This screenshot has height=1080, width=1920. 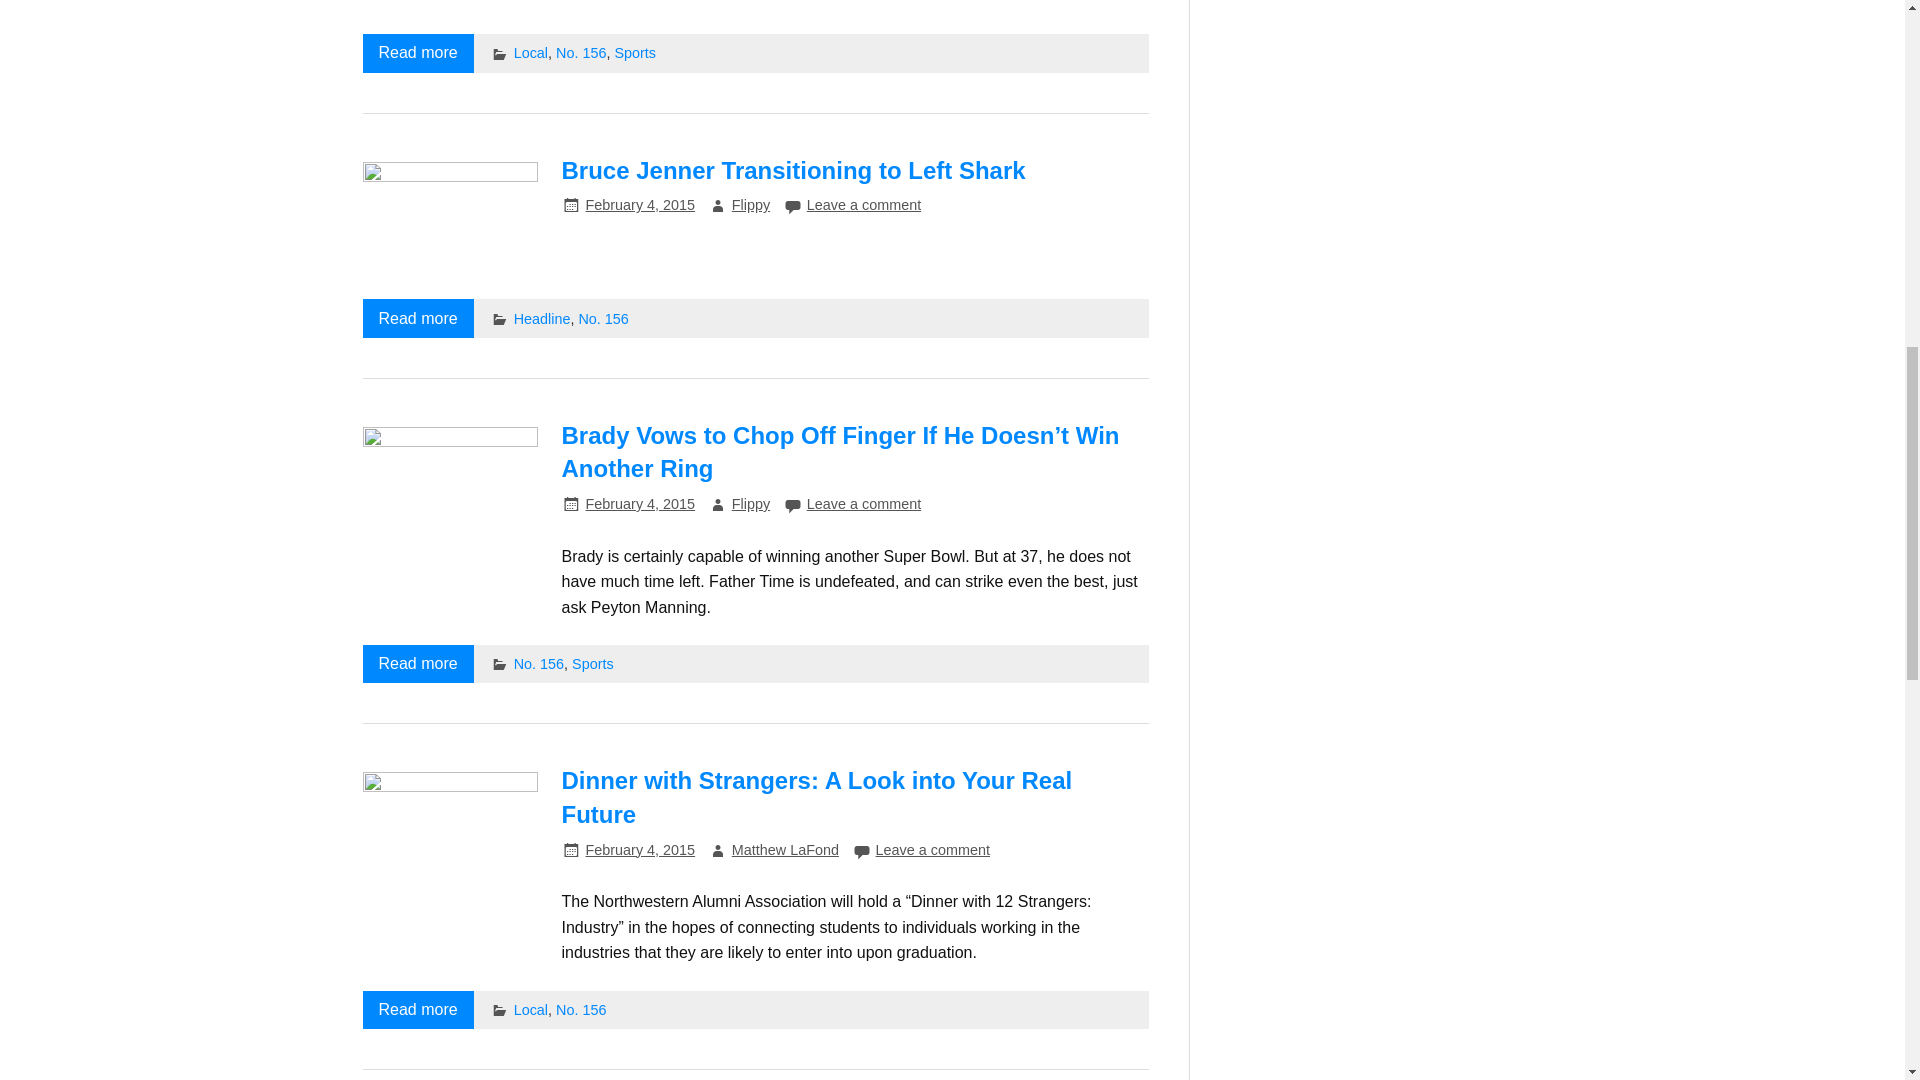 I want to click on 10:00 am, so click(x=640, y=850).